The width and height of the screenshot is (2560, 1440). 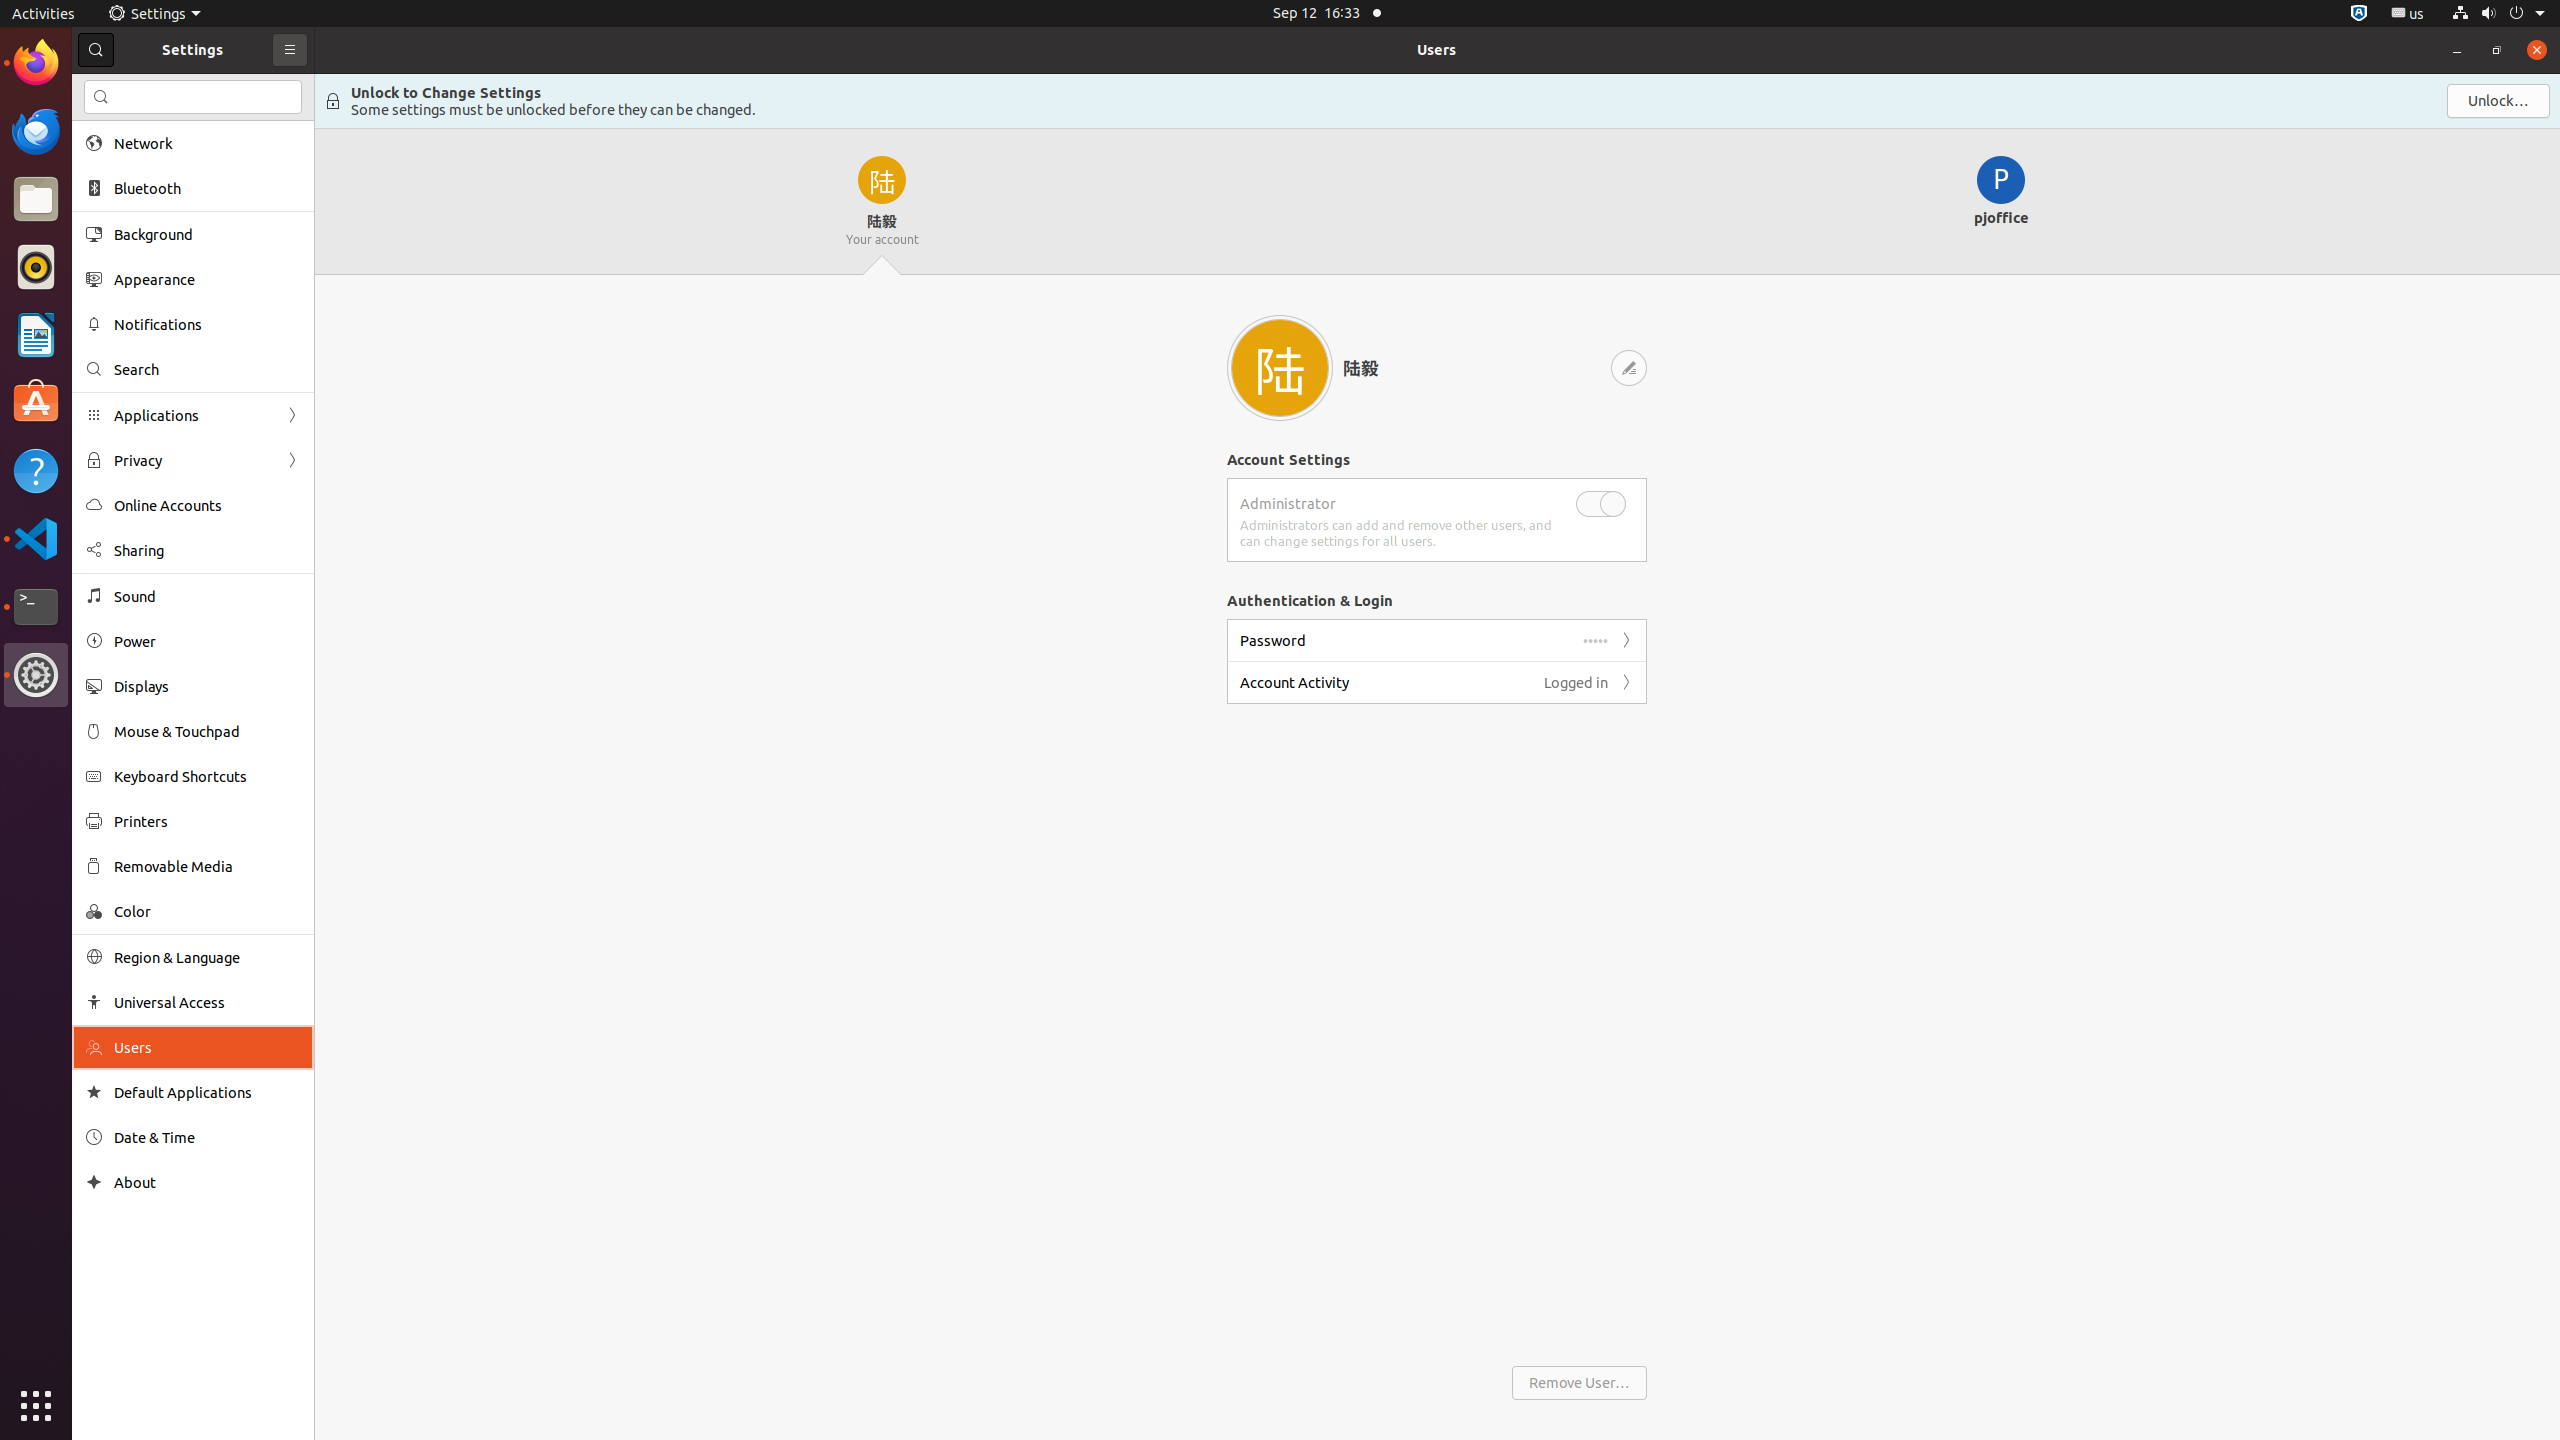 I want to click on Restore, so click(x=2497, y=50).